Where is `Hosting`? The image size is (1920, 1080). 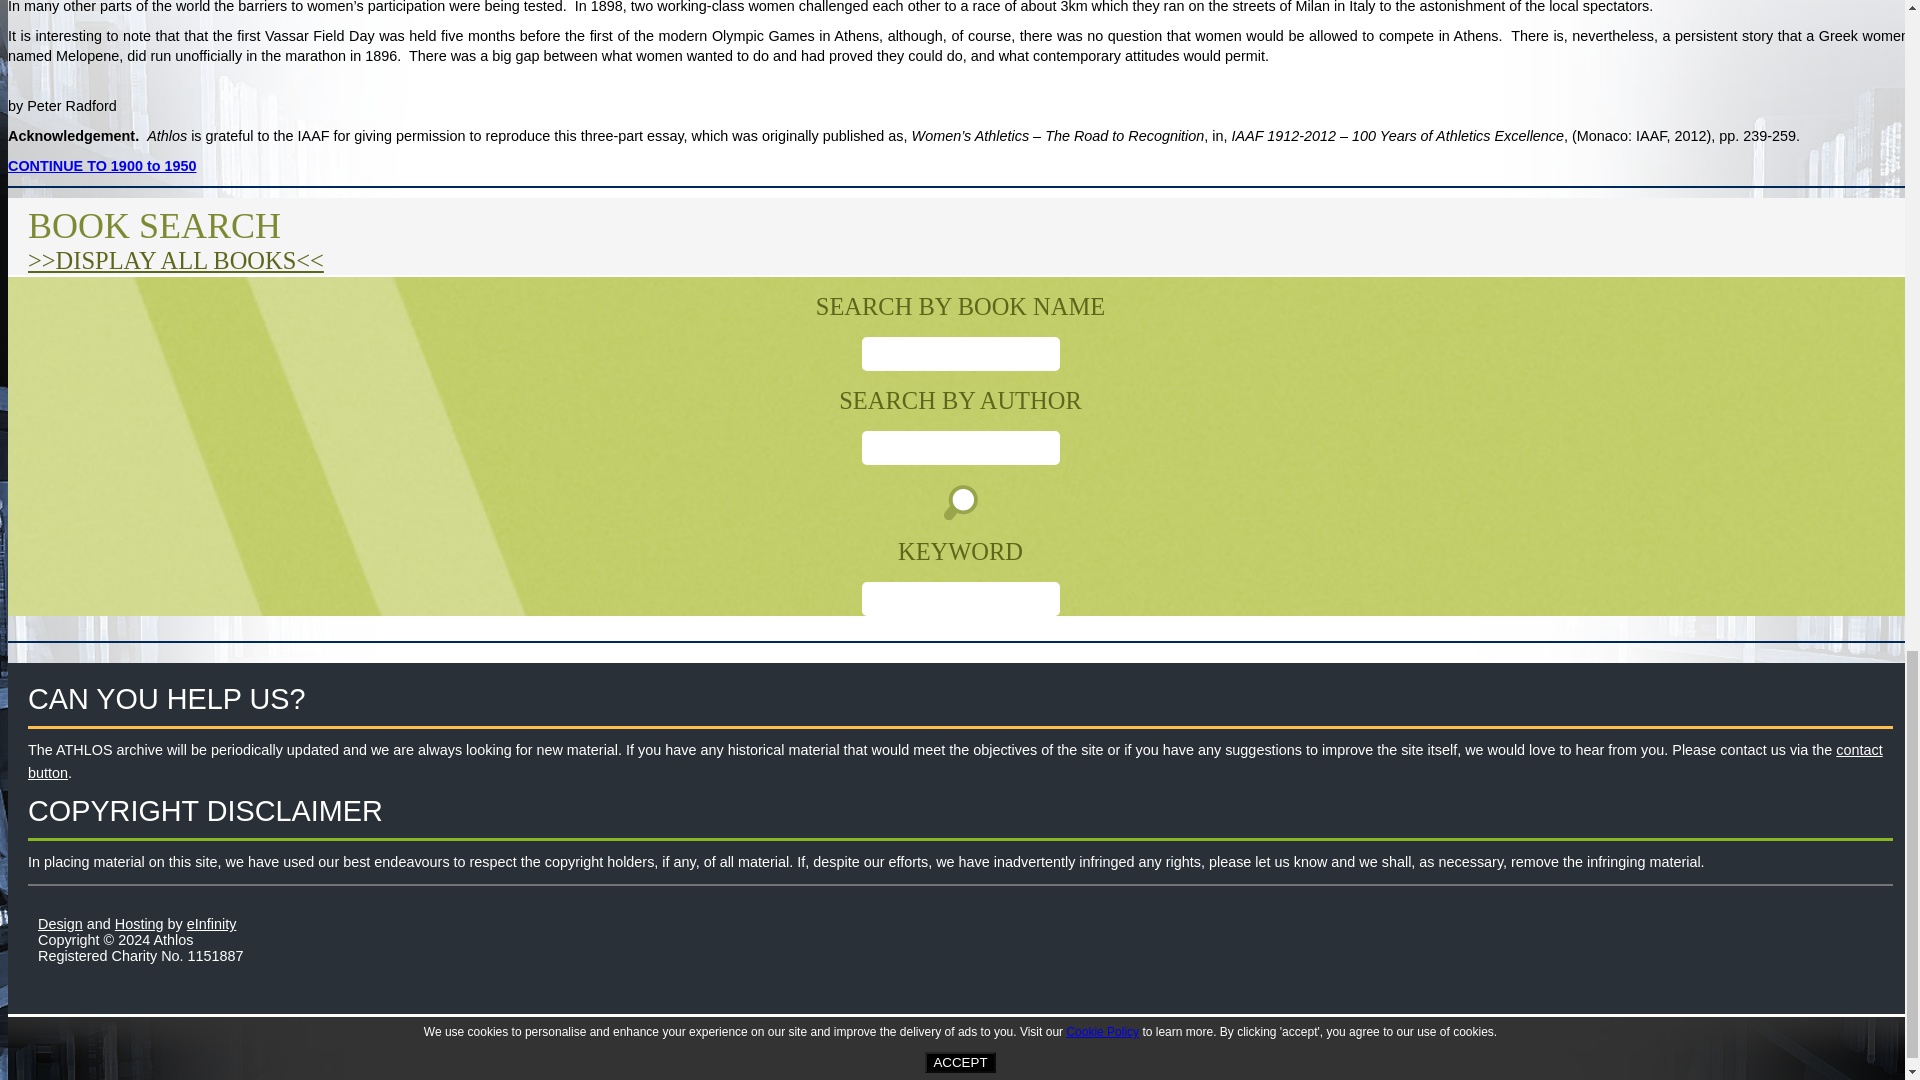
Hosting is located at coordinates (139, 924).